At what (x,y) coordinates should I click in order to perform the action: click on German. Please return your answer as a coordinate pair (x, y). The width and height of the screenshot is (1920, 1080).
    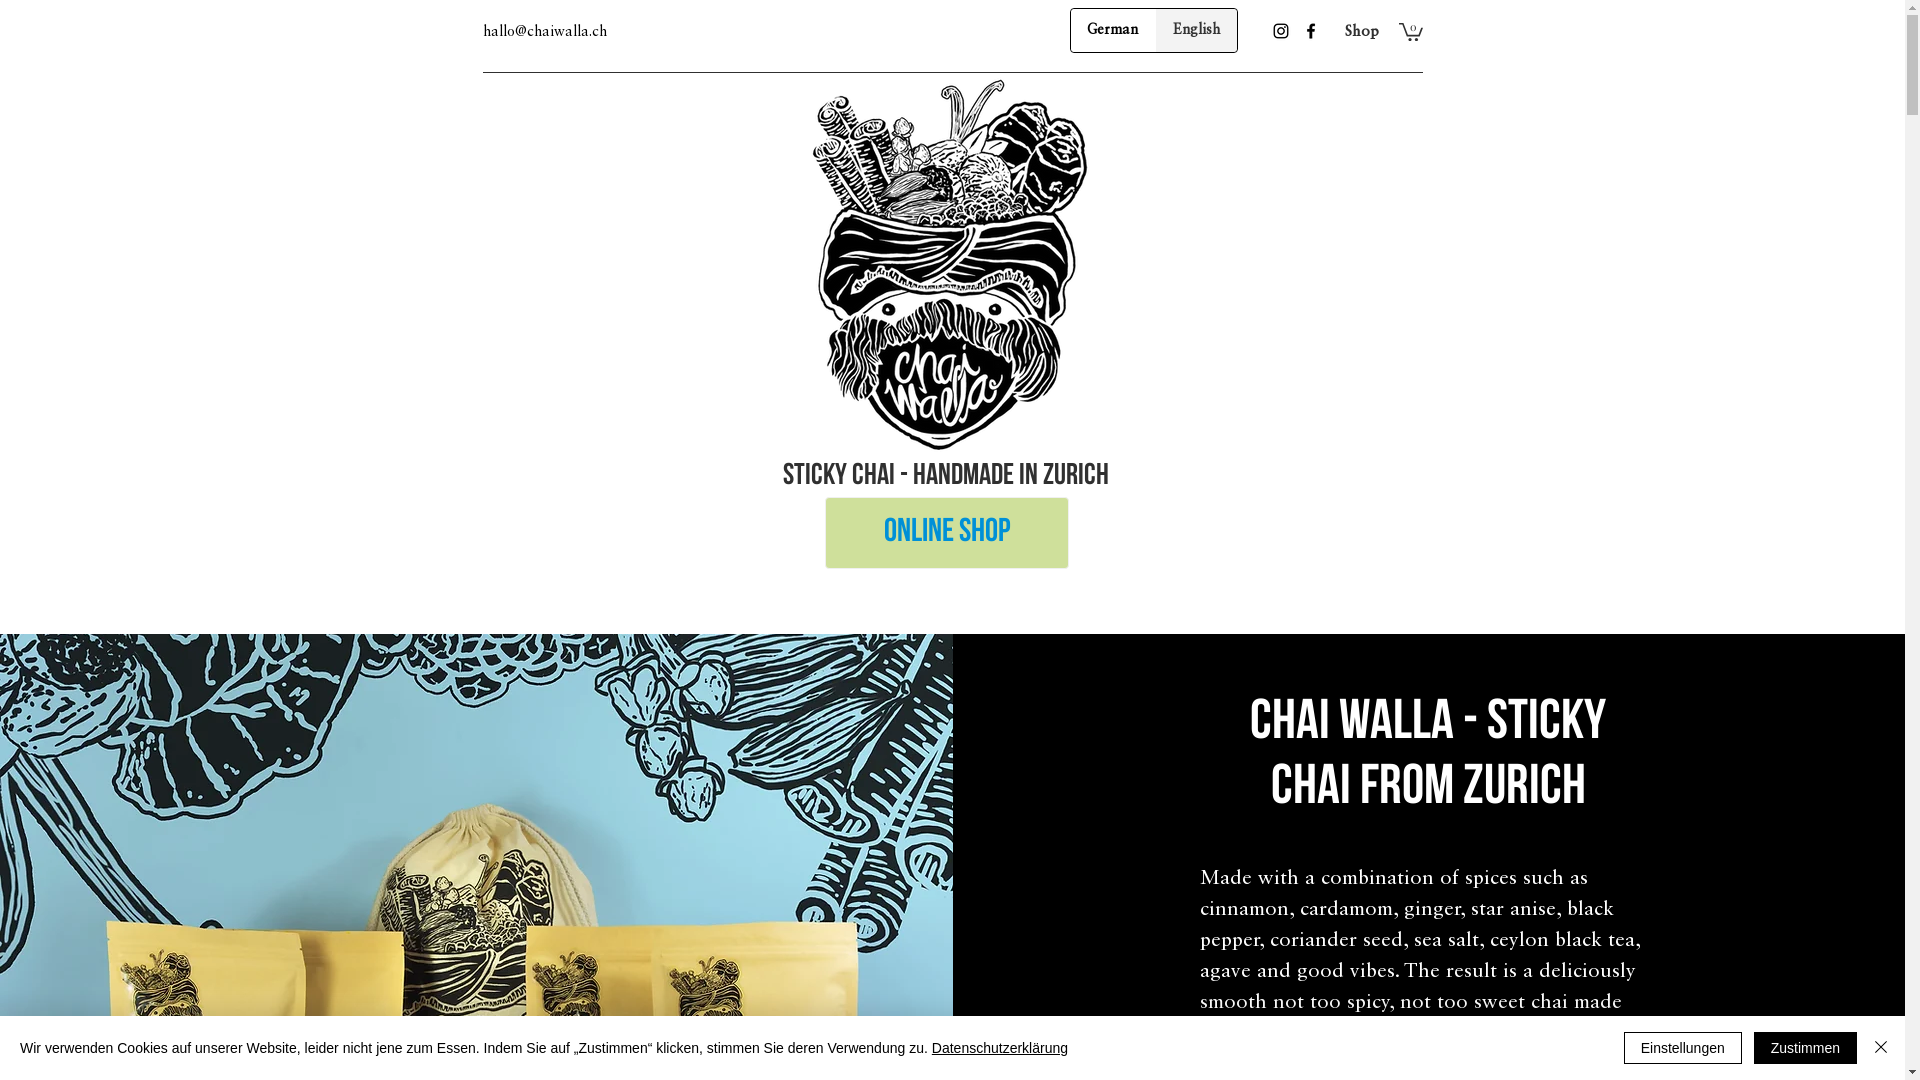
    Looking at the image, I should click on (1112, 30).